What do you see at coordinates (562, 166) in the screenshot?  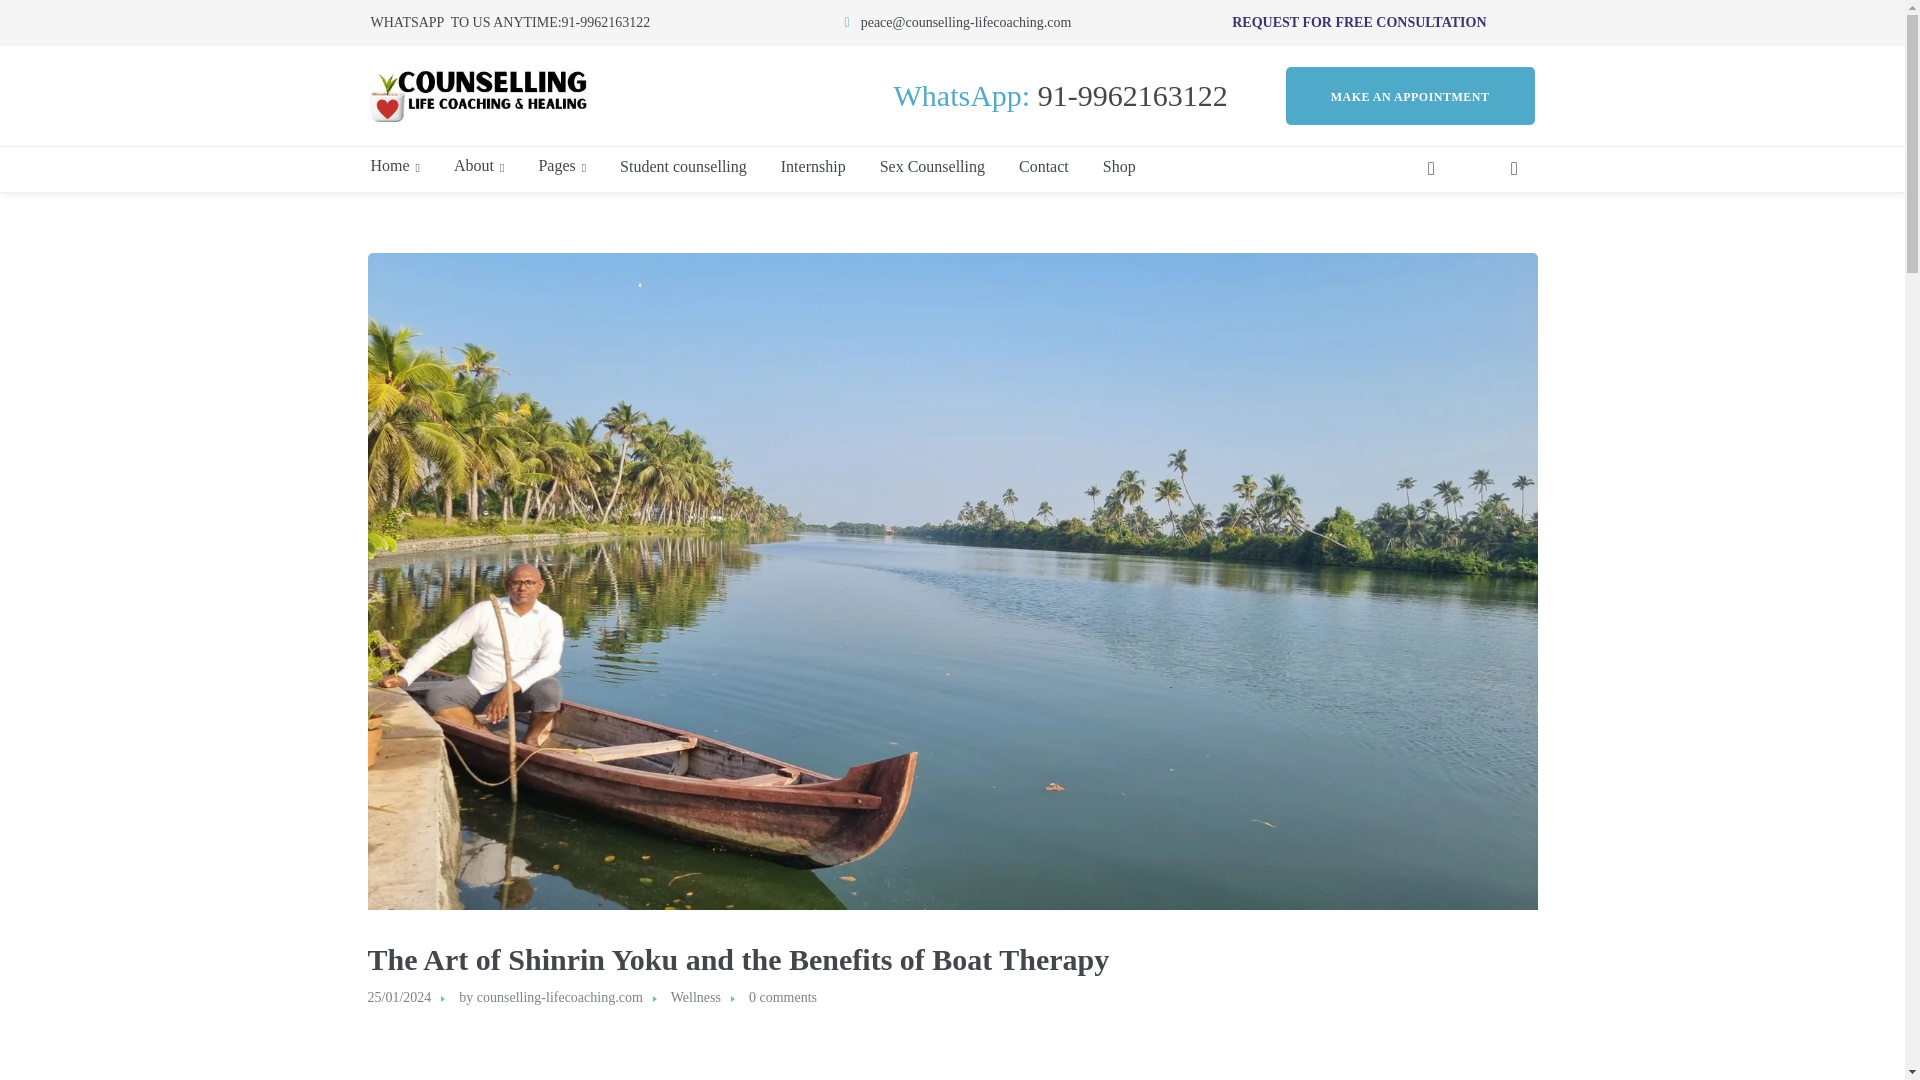 I see `Pages` at bounding box center [562, 166].